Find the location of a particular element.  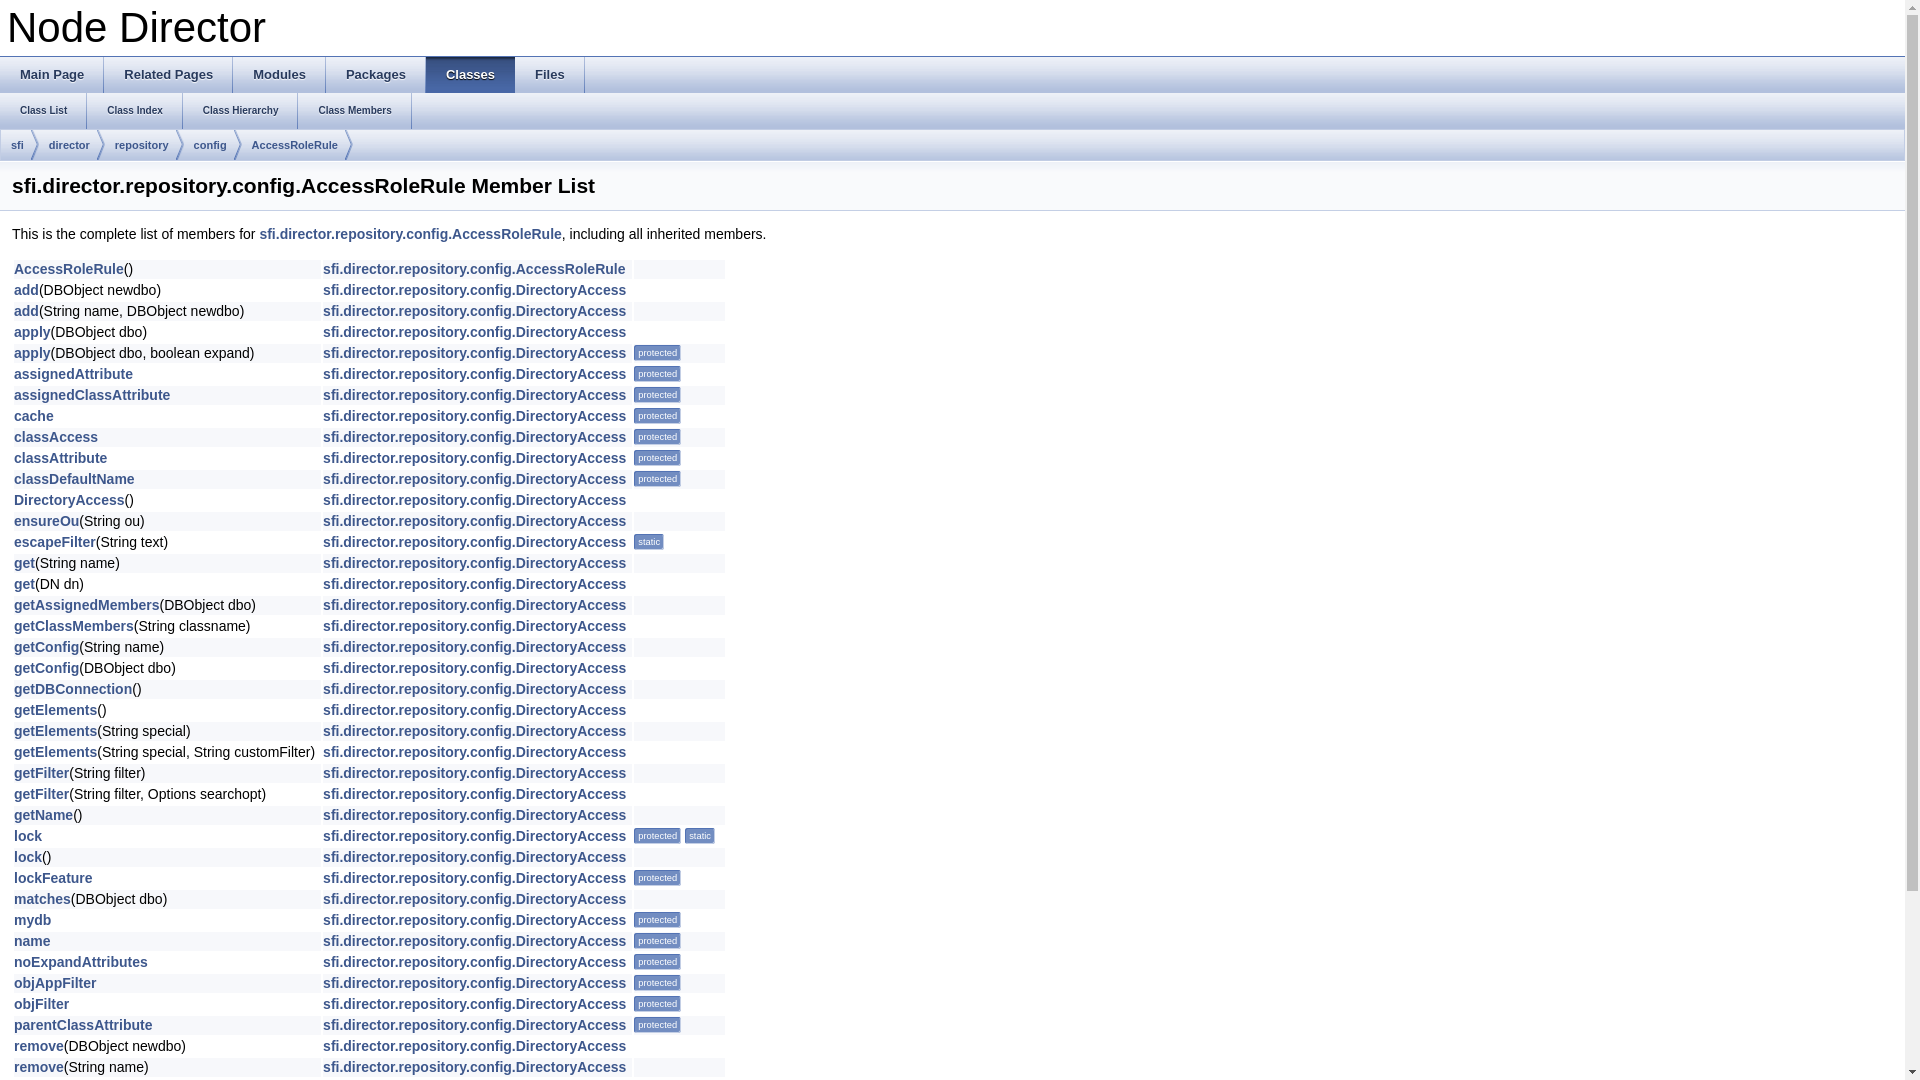

sfi.director.repository.config.DirectoryAccess is located at coordinates (474, 983).